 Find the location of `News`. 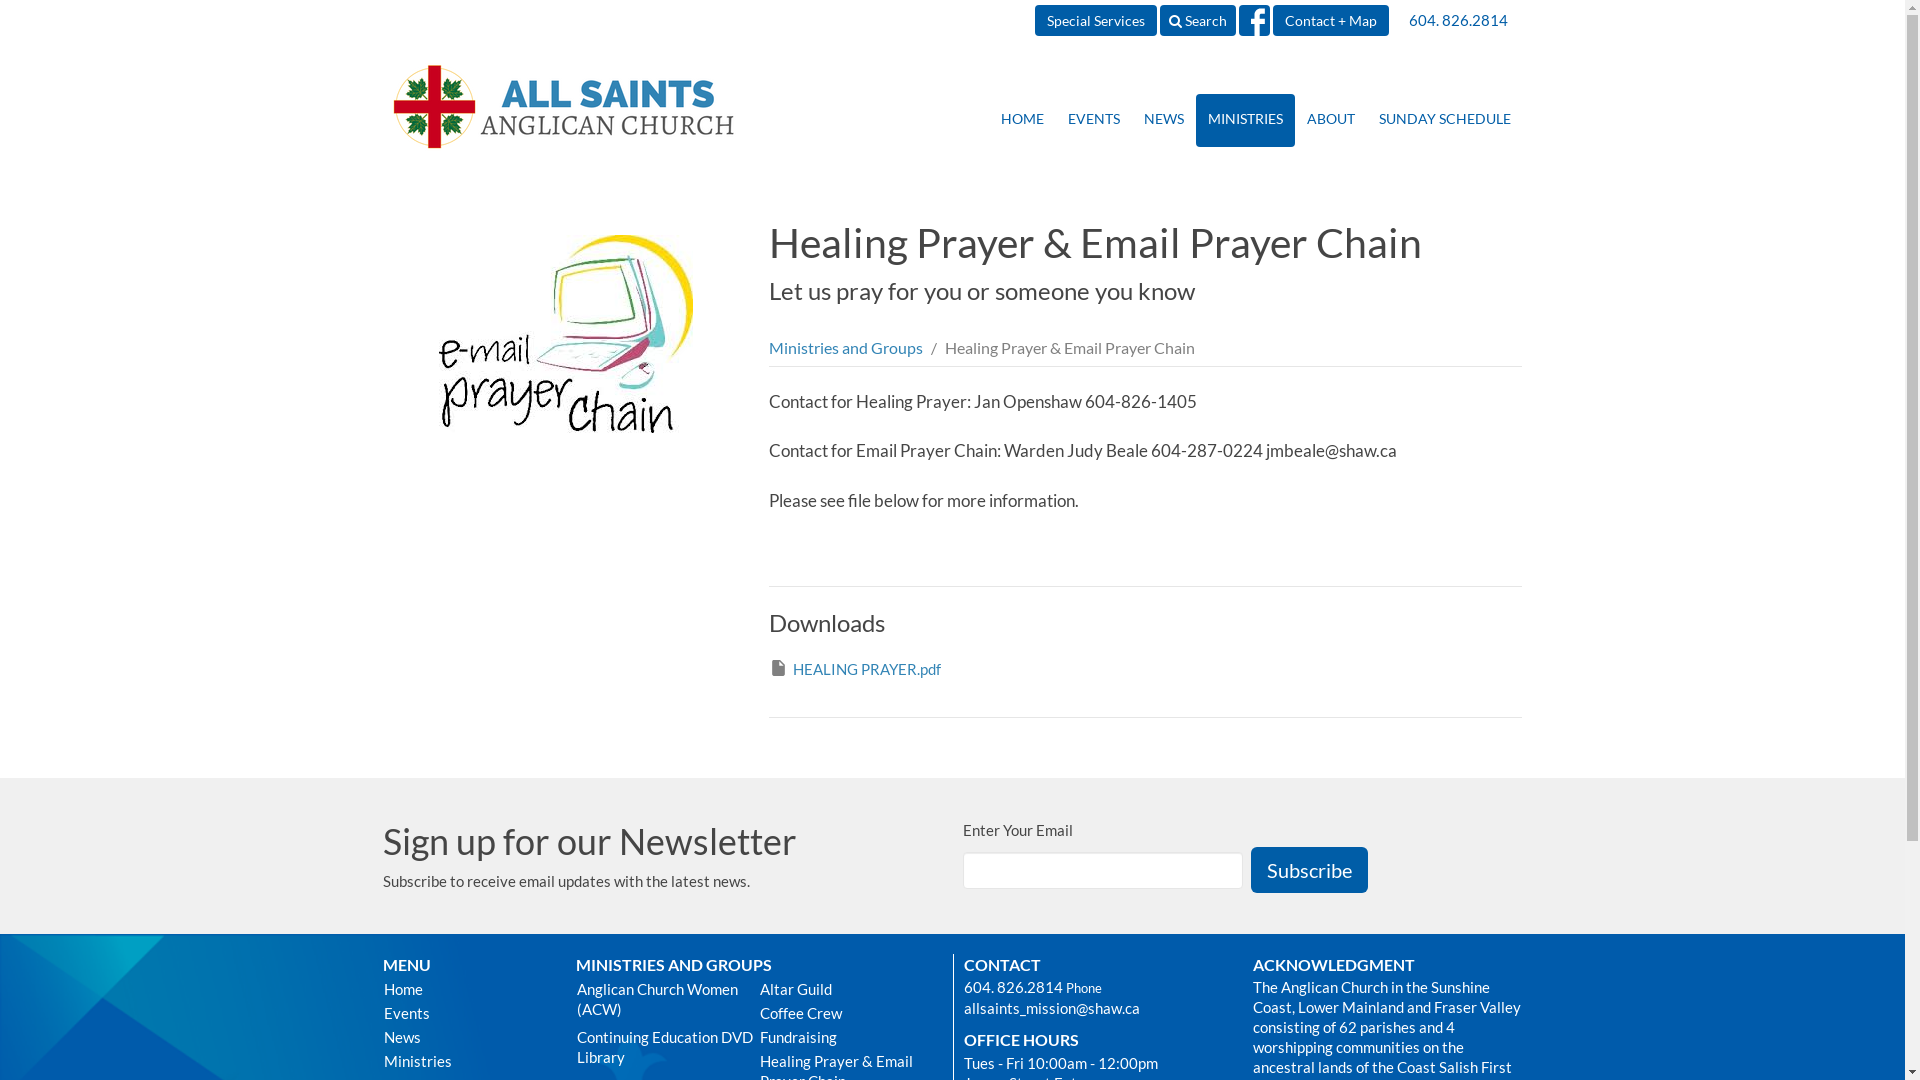

News is located at coordinates (468, 1037).